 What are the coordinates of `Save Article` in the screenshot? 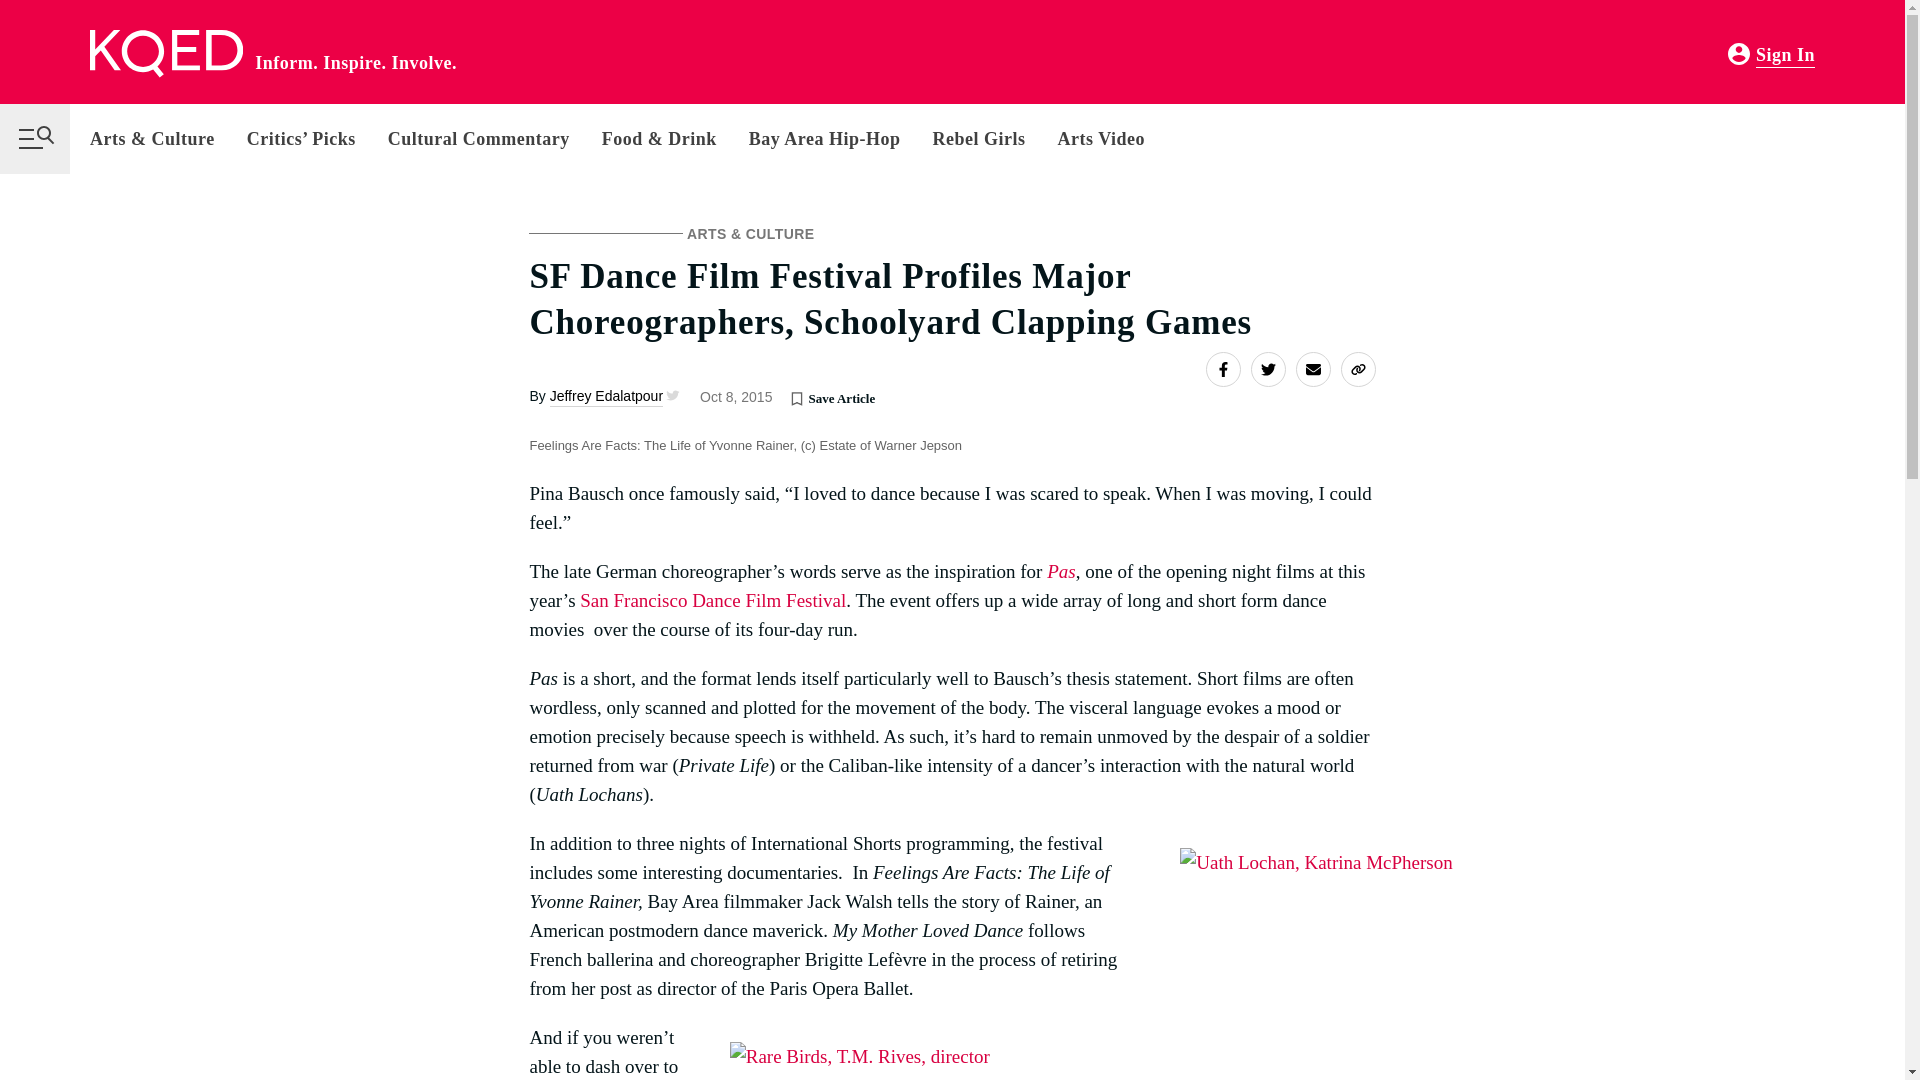 It's located at (796, 398).